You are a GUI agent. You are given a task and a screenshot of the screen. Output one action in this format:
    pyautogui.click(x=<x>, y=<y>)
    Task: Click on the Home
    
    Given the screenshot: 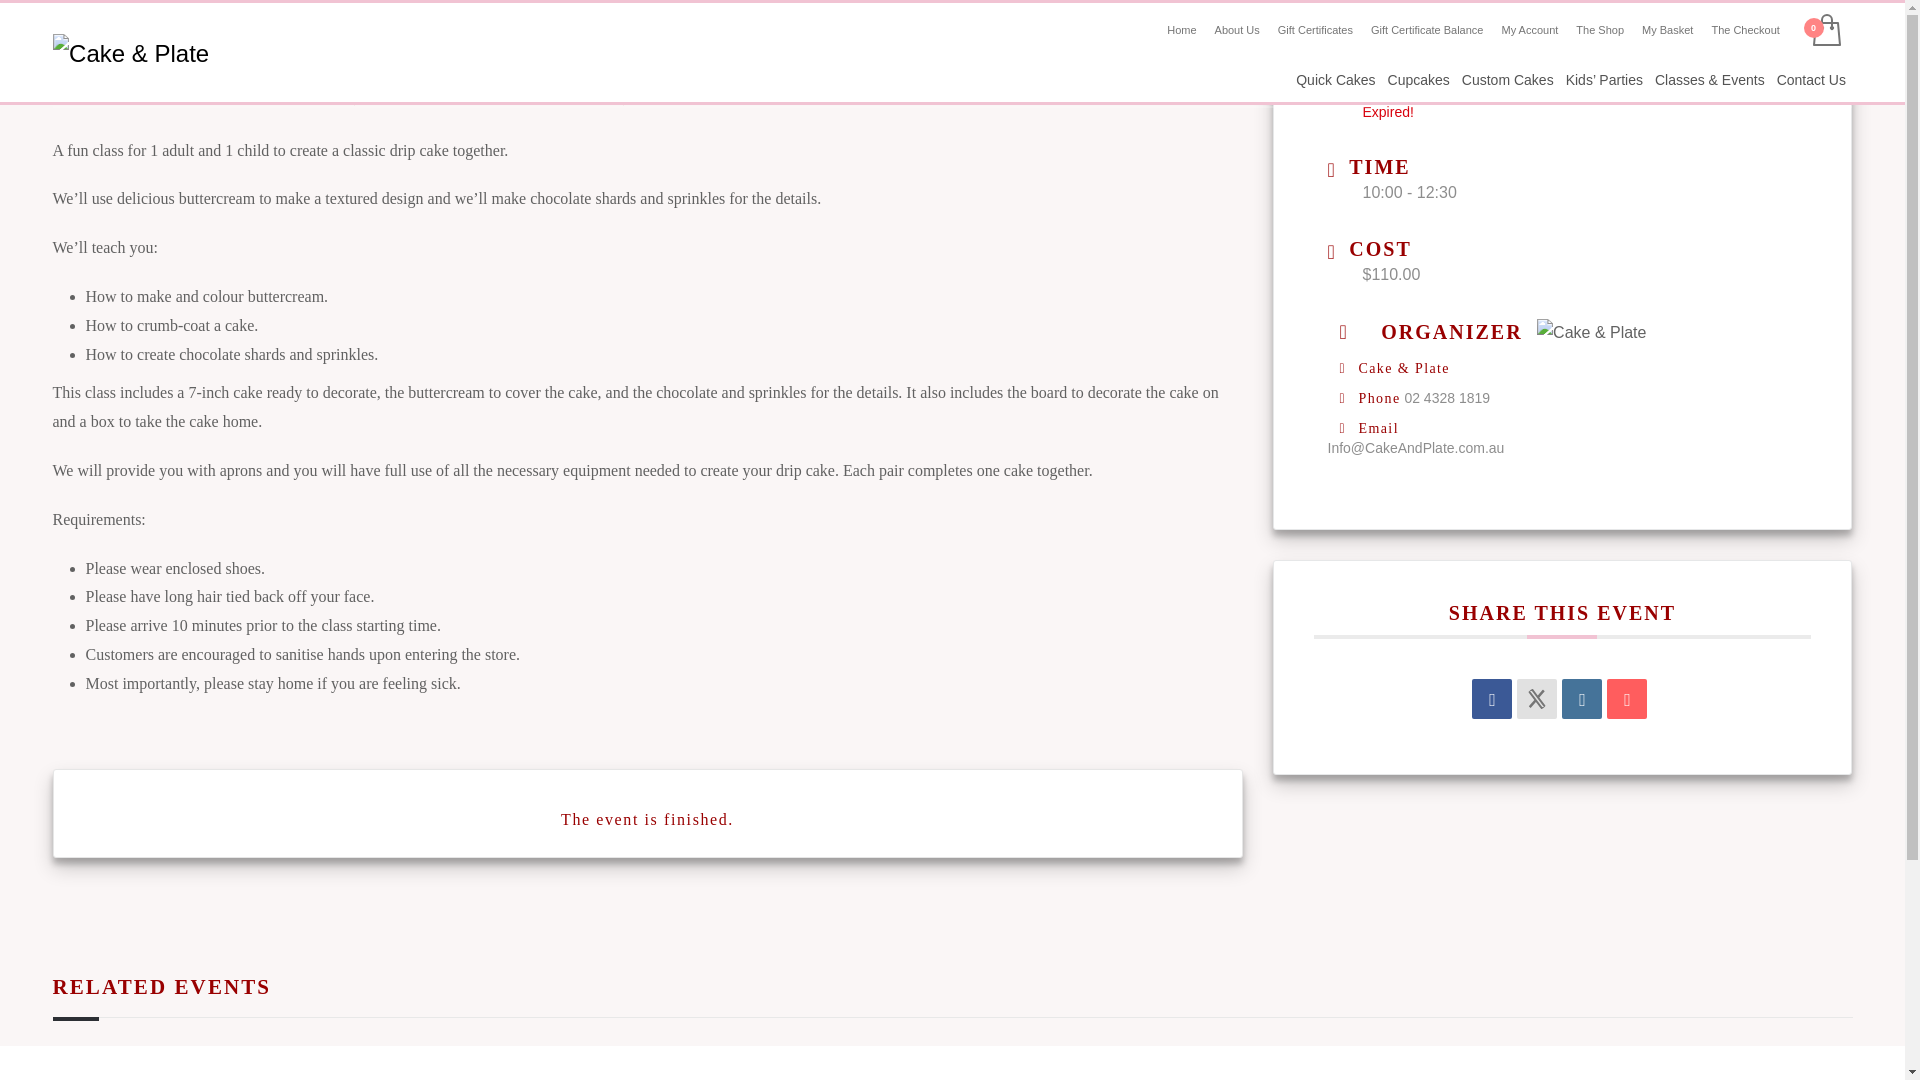 What is the action you would take?
    pyautogui.click(x=1182, y=30)
    